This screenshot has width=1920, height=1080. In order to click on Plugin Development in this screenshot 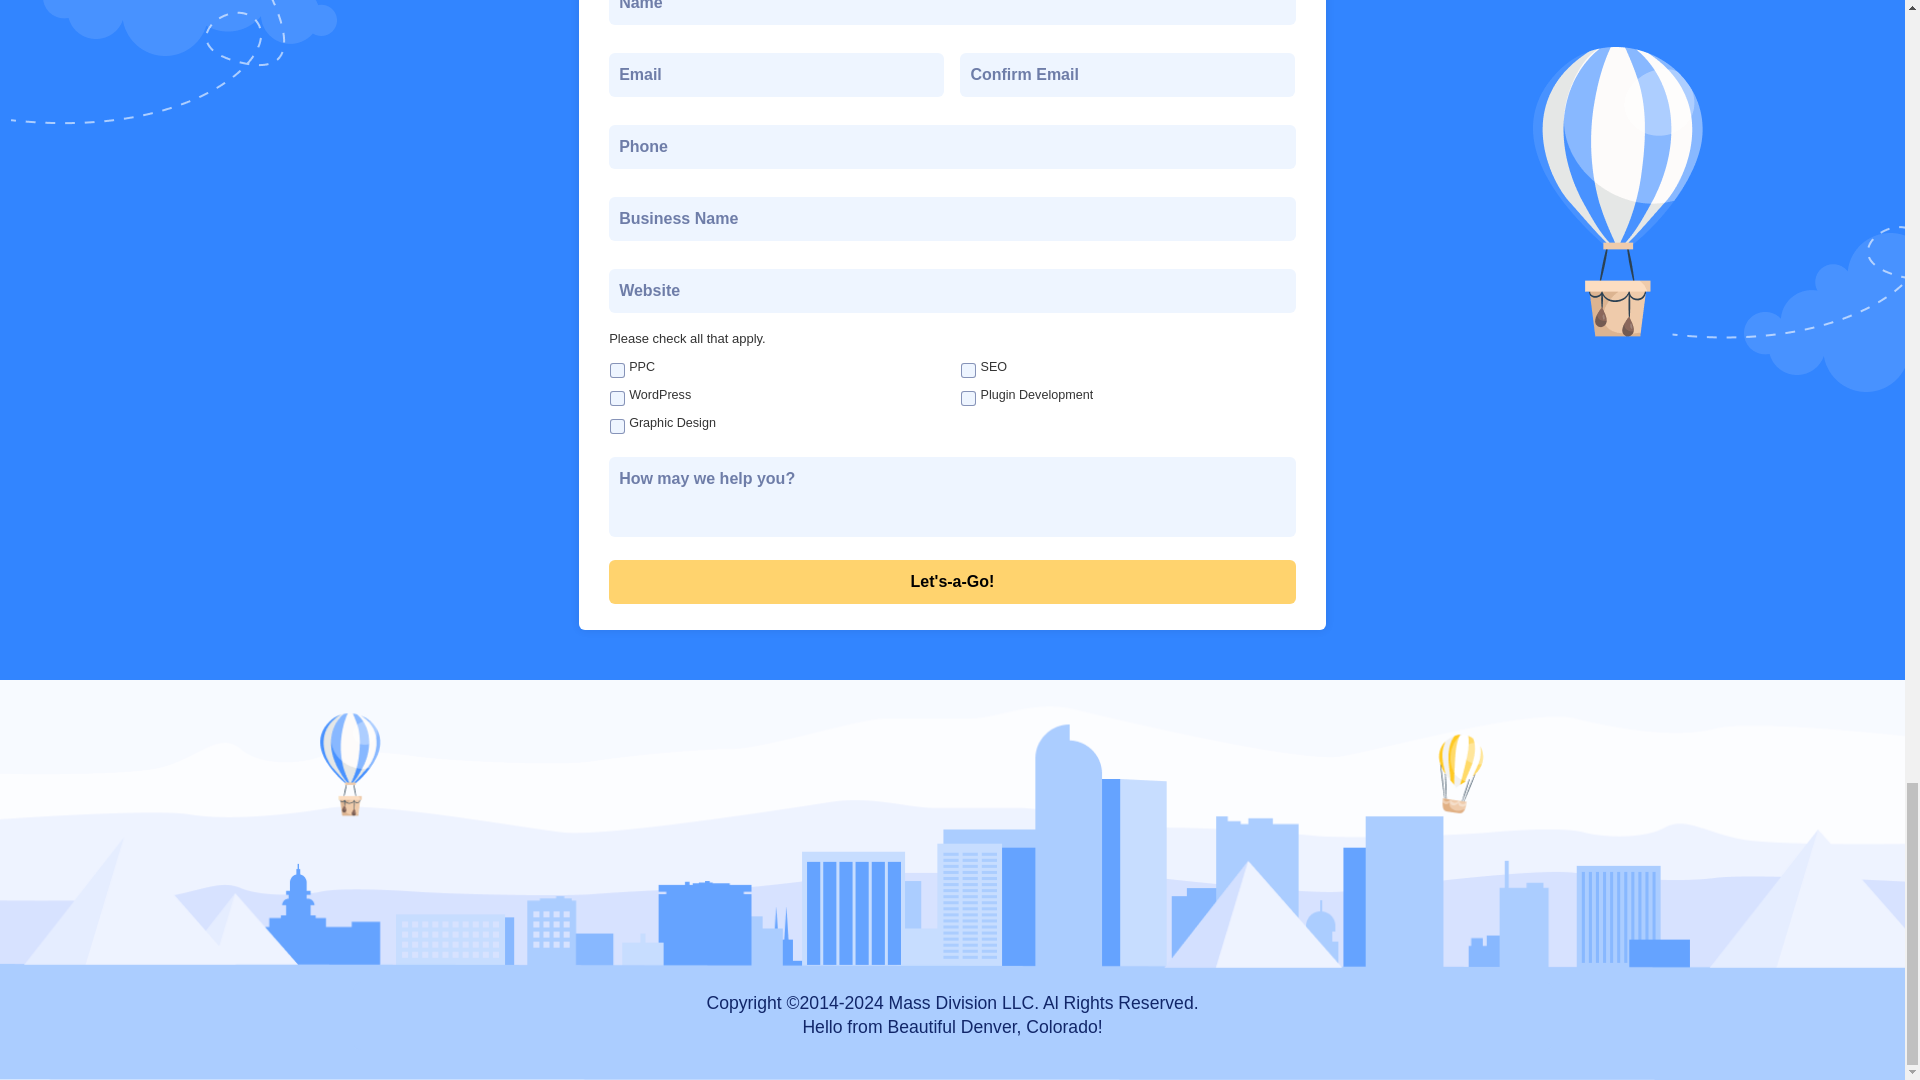, I will do `click(968, 398)`.